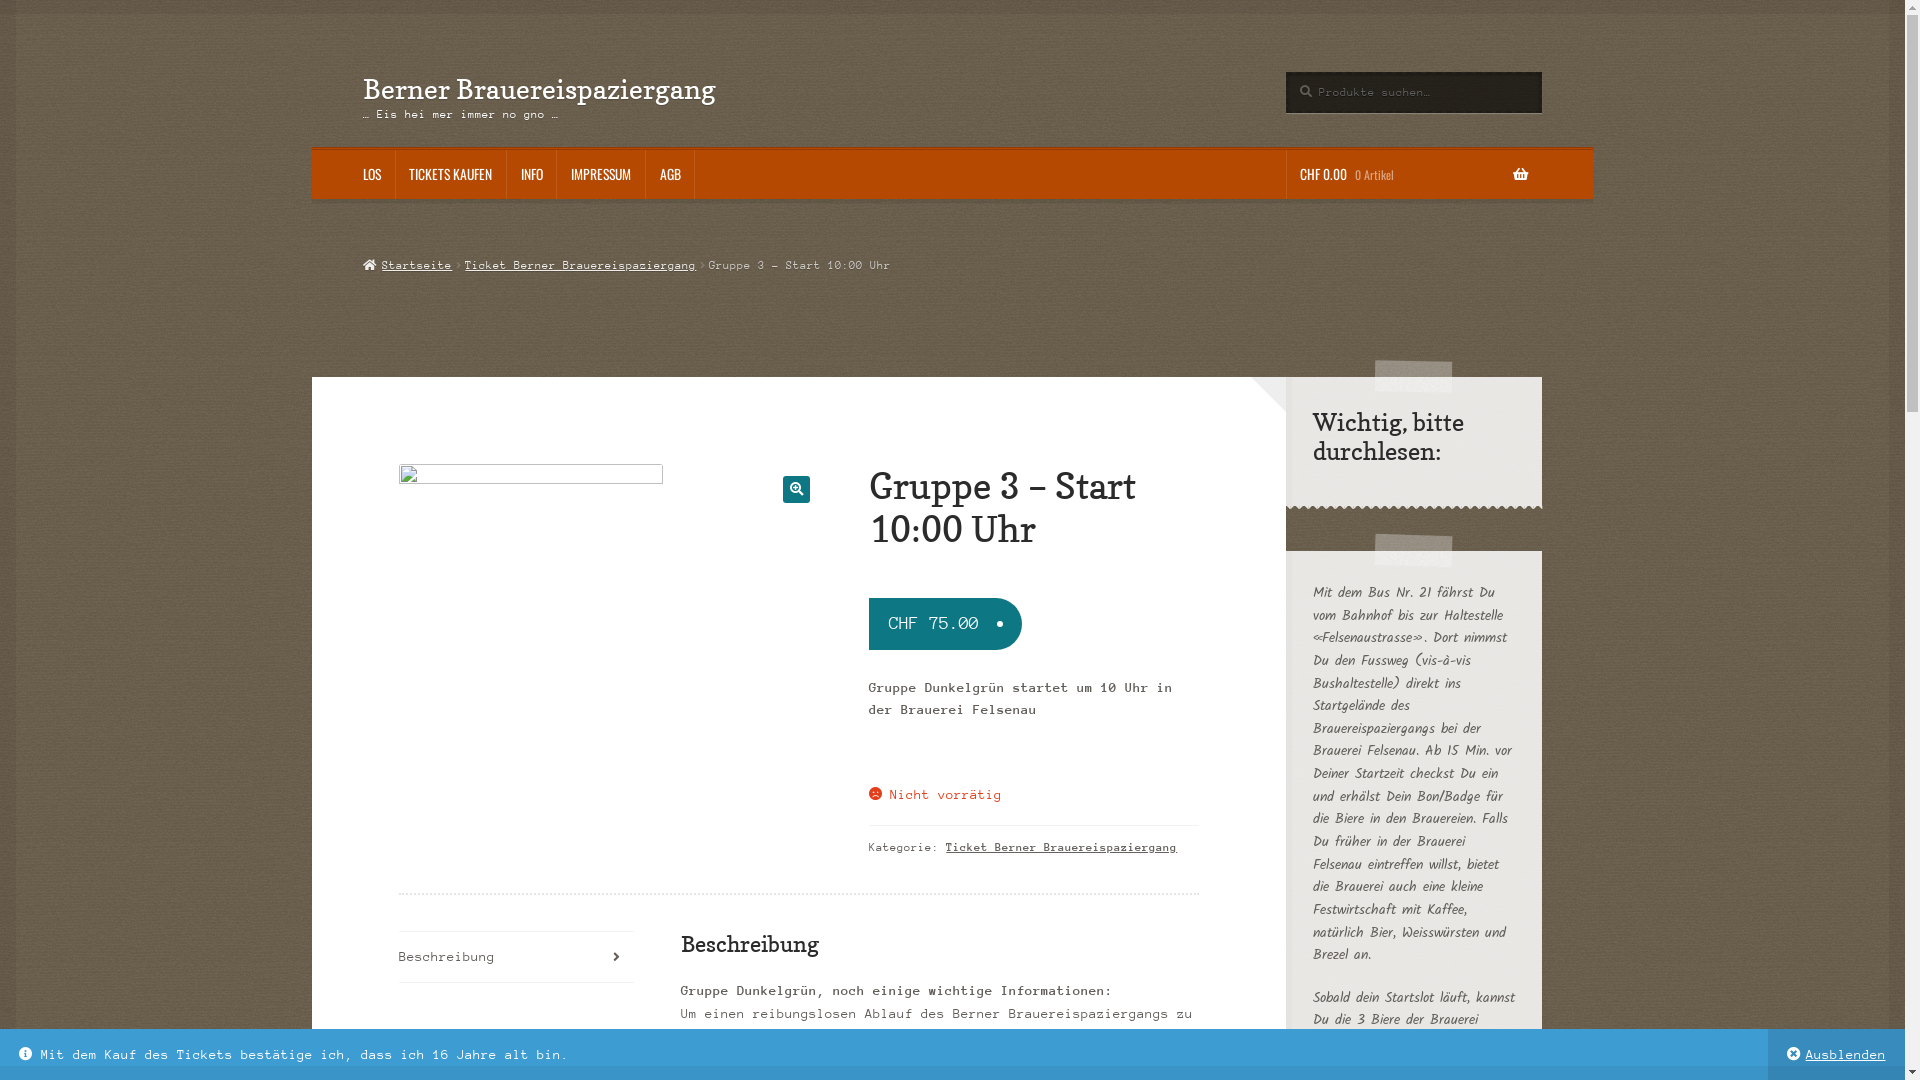  What do you see at coordinates (531, 175) in the screenshot?
I see `INFO` at bounding box center [531, 175].